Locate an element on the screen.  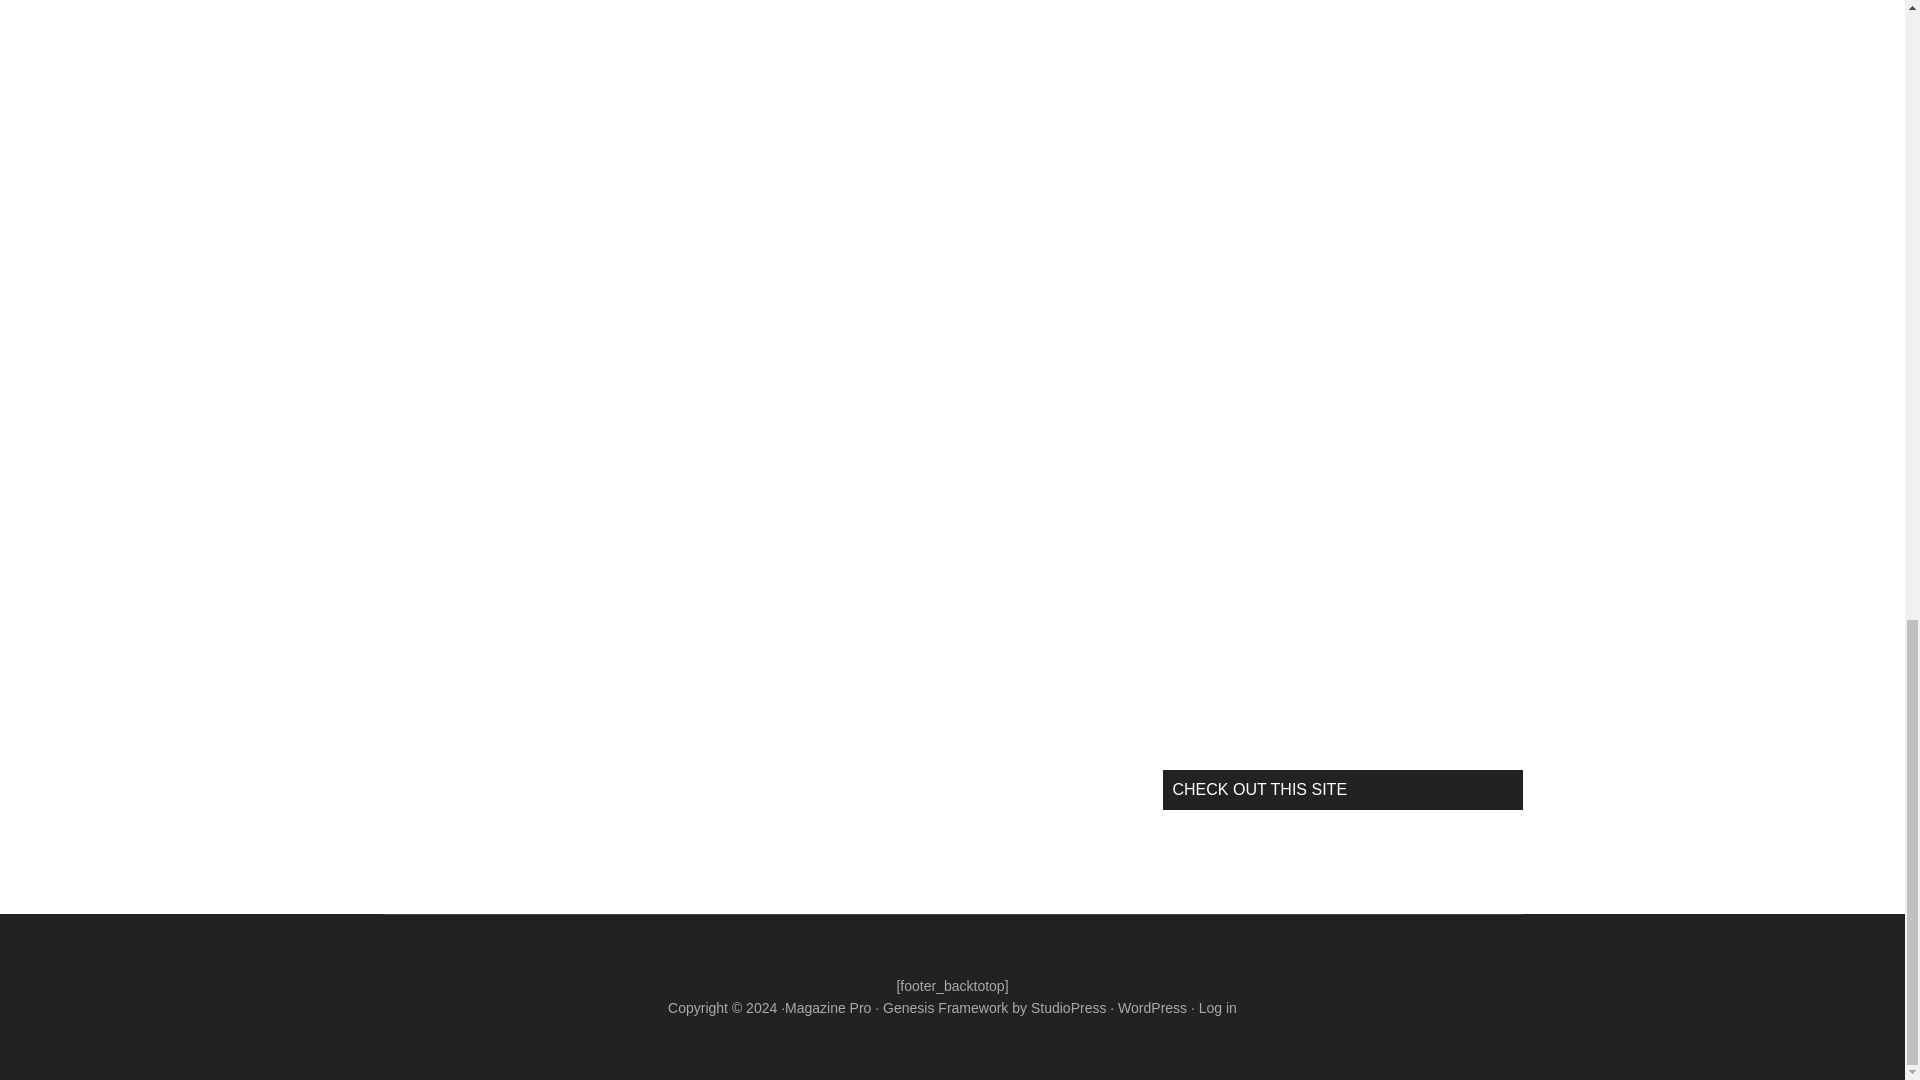
StudioPress is located at coordinates (1068, 1008).